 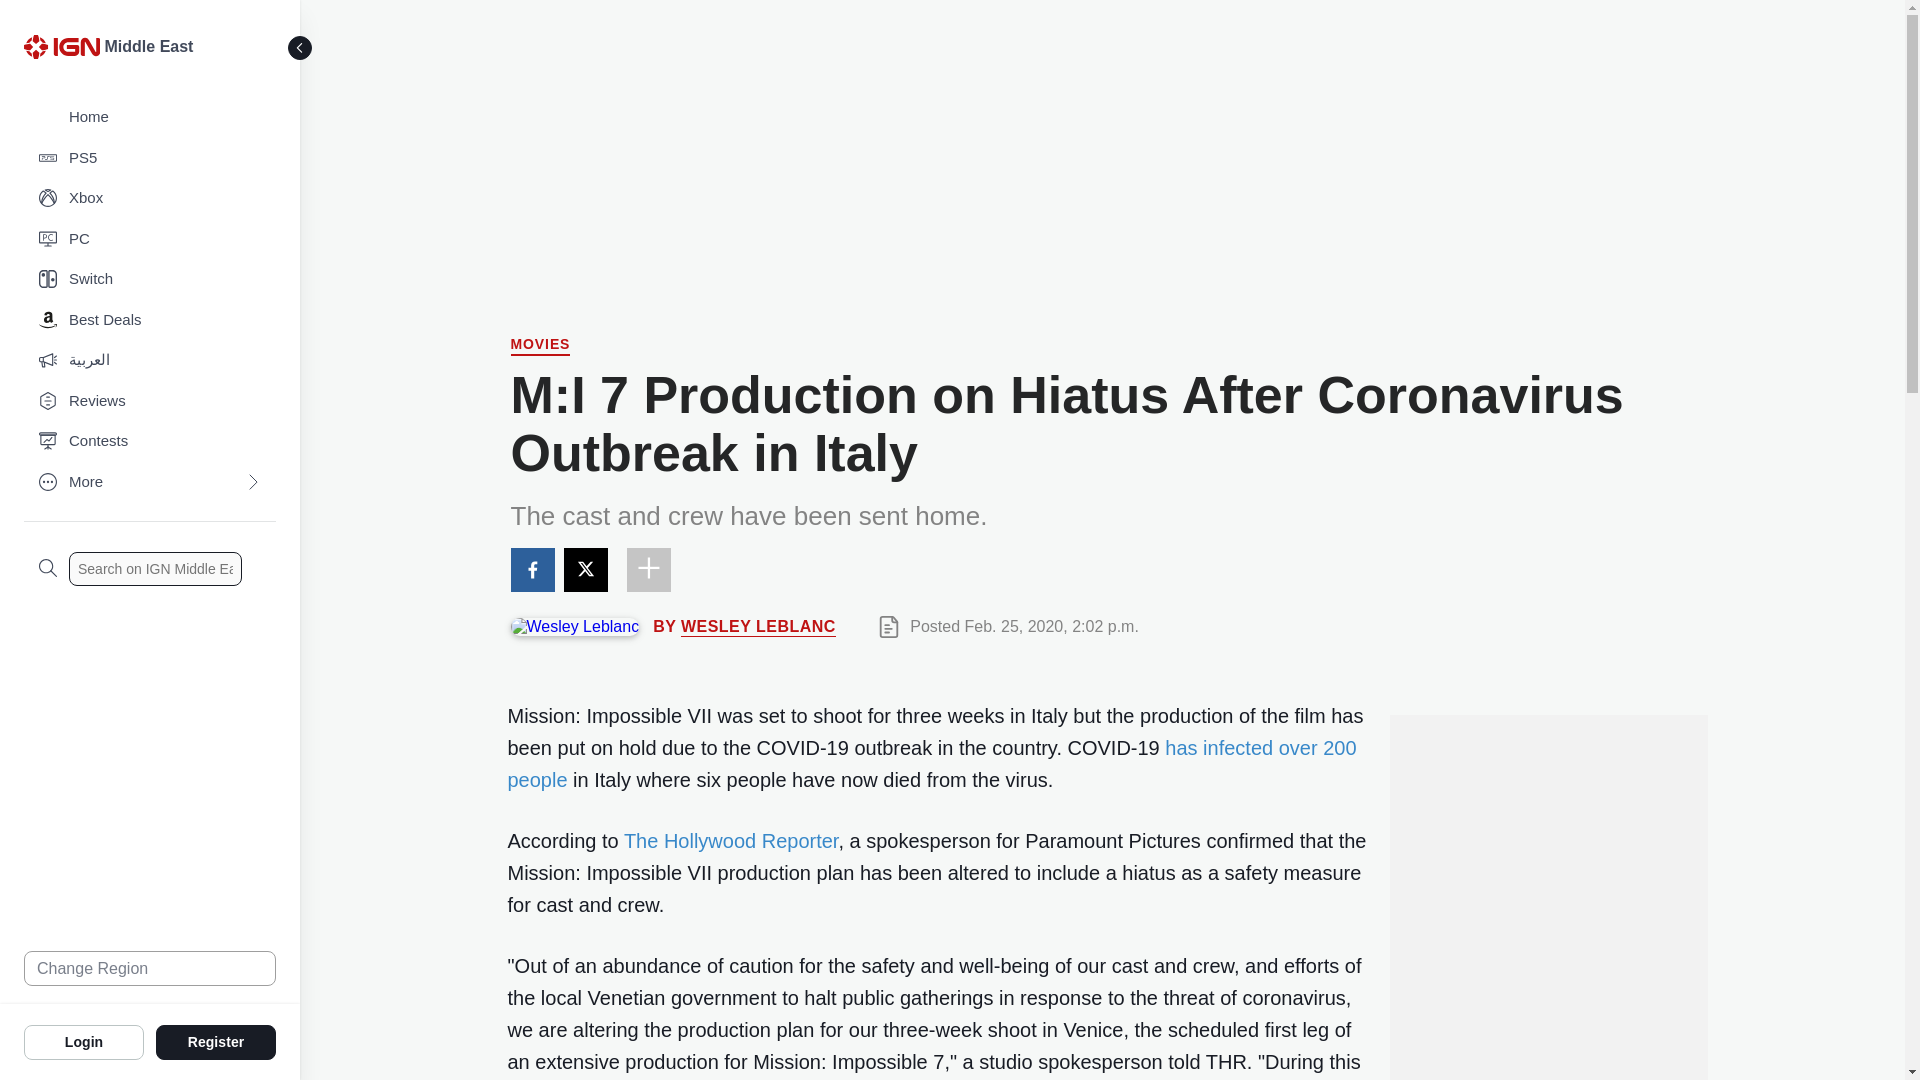 I want to click on Contests, so click(x=150, y=442).